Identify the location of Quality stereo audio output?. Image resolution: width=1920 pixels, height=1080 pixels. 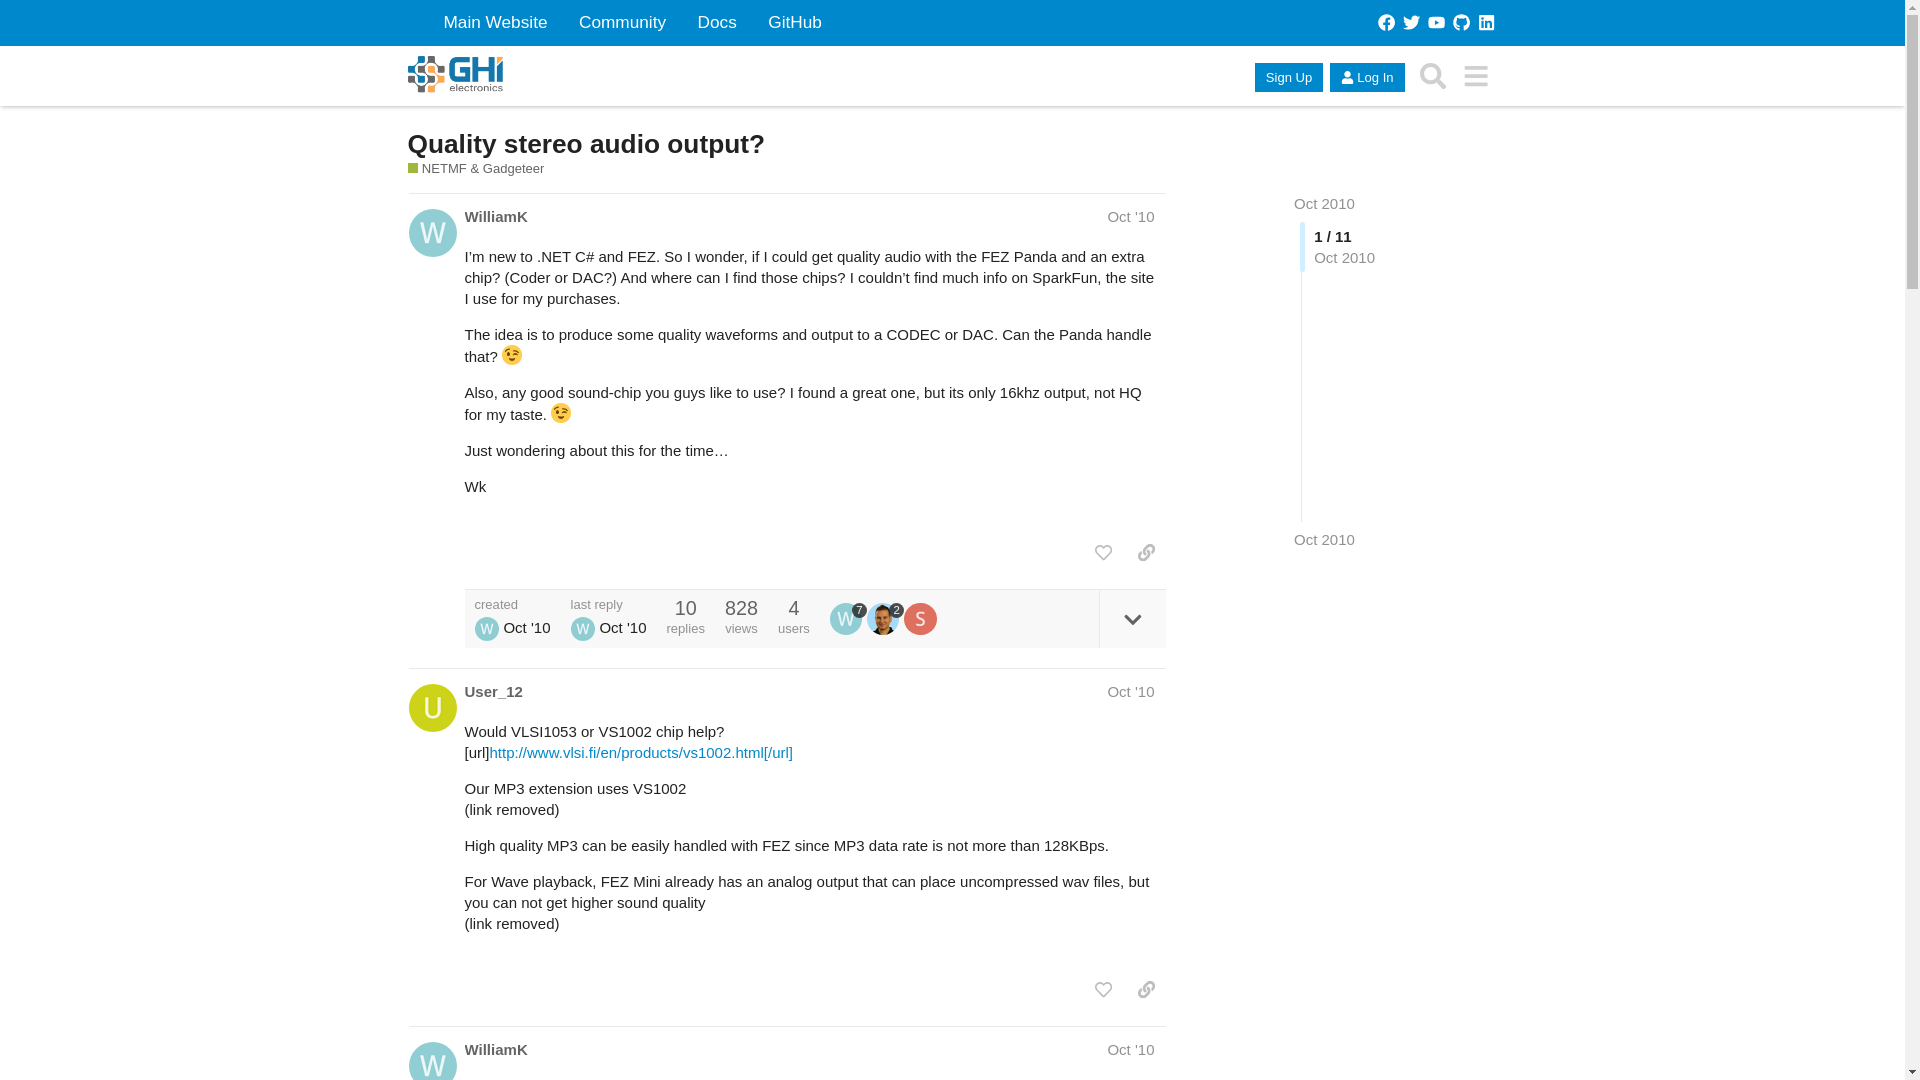
(586, 143).